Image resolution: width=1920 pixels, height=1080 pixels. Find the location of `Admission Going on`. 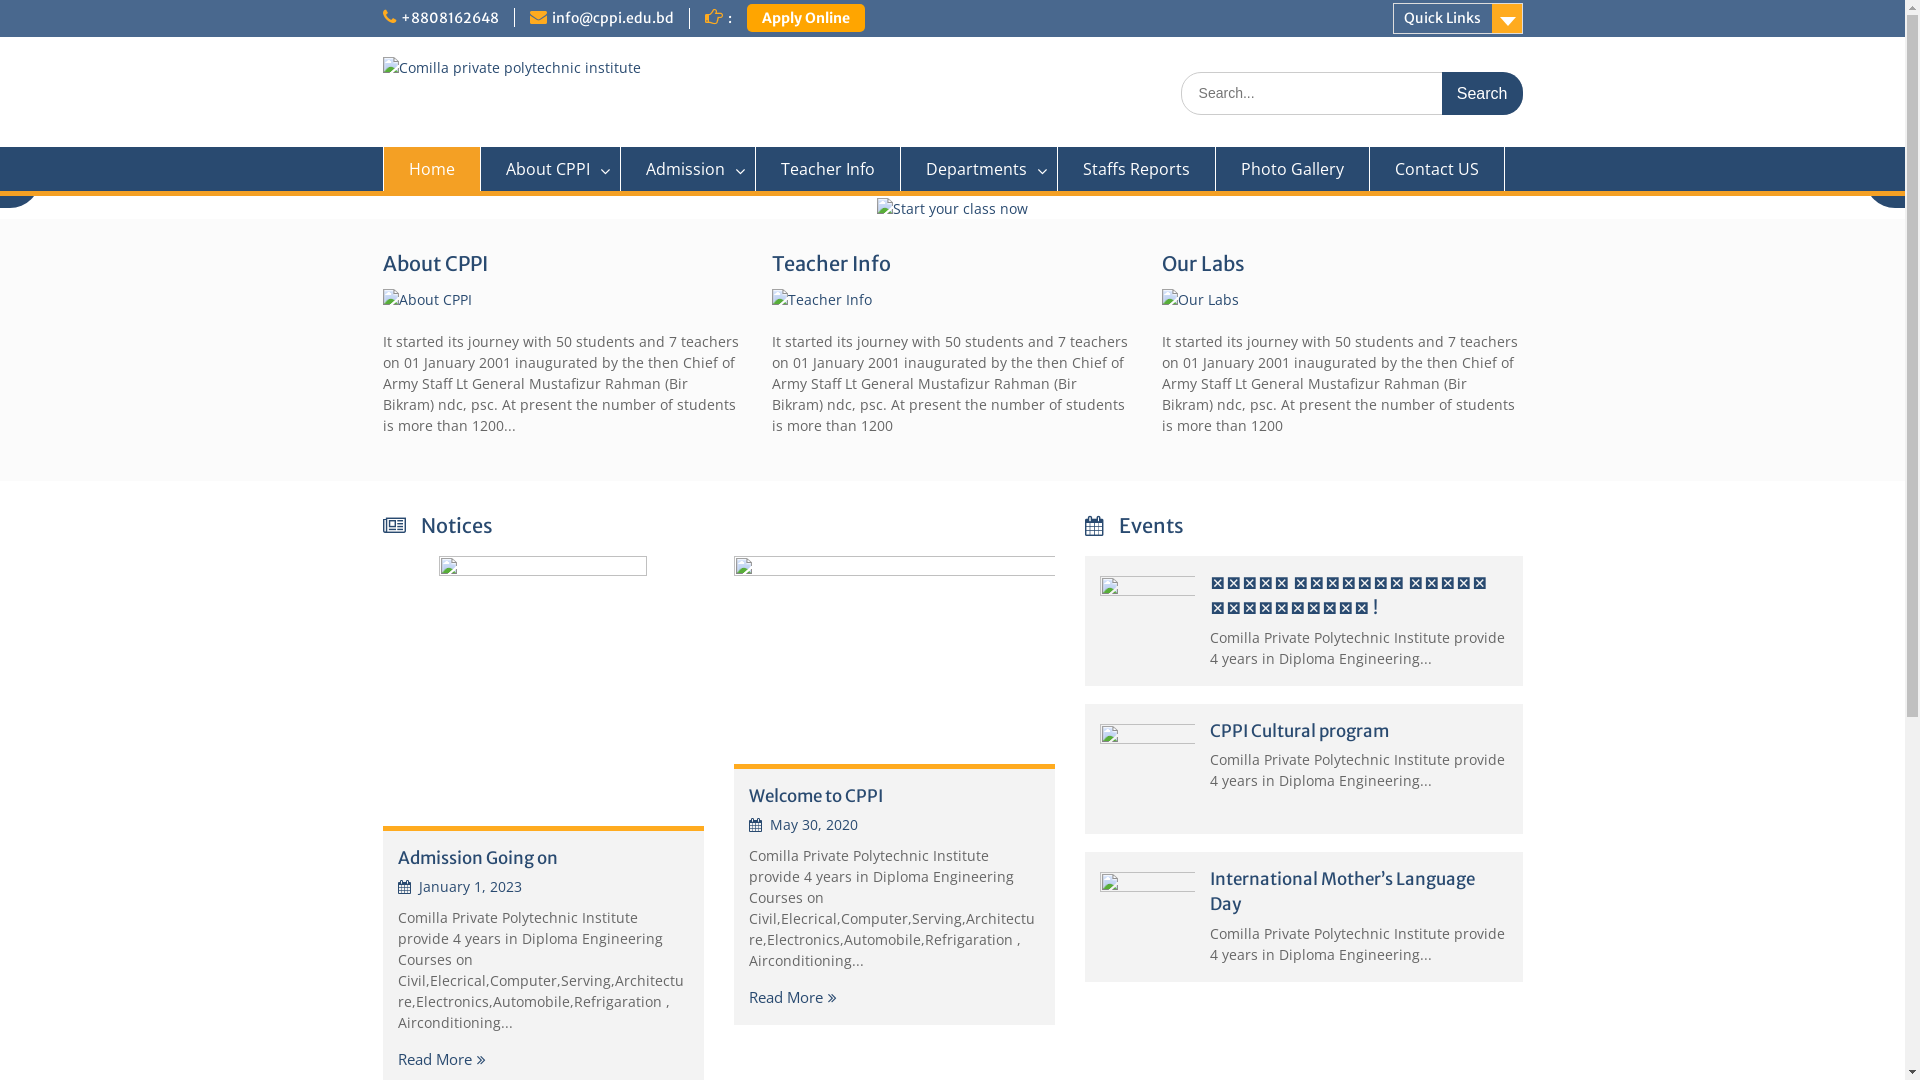

Admission Going on is located at coordinates (478, 858).